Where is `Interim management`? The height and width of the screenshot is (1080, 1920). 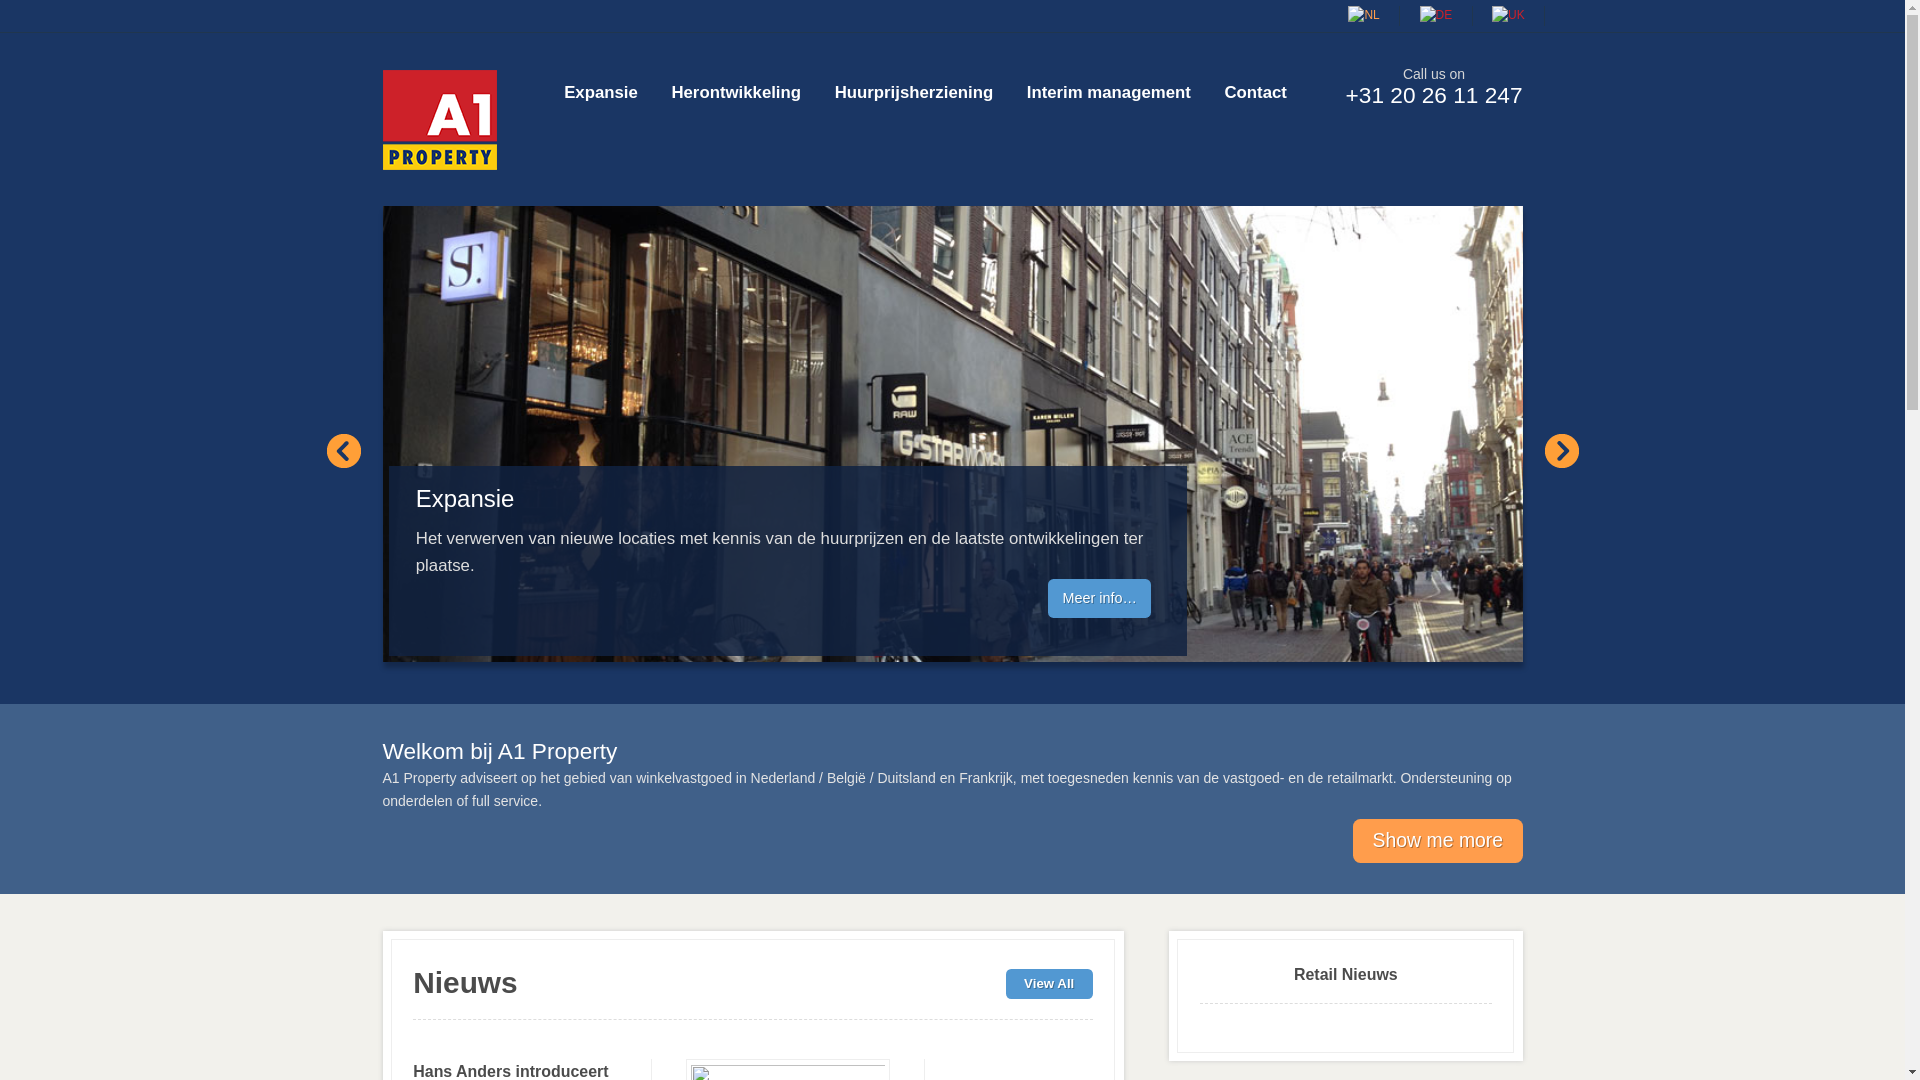 Interim management is located at coordinates (1108, 92).